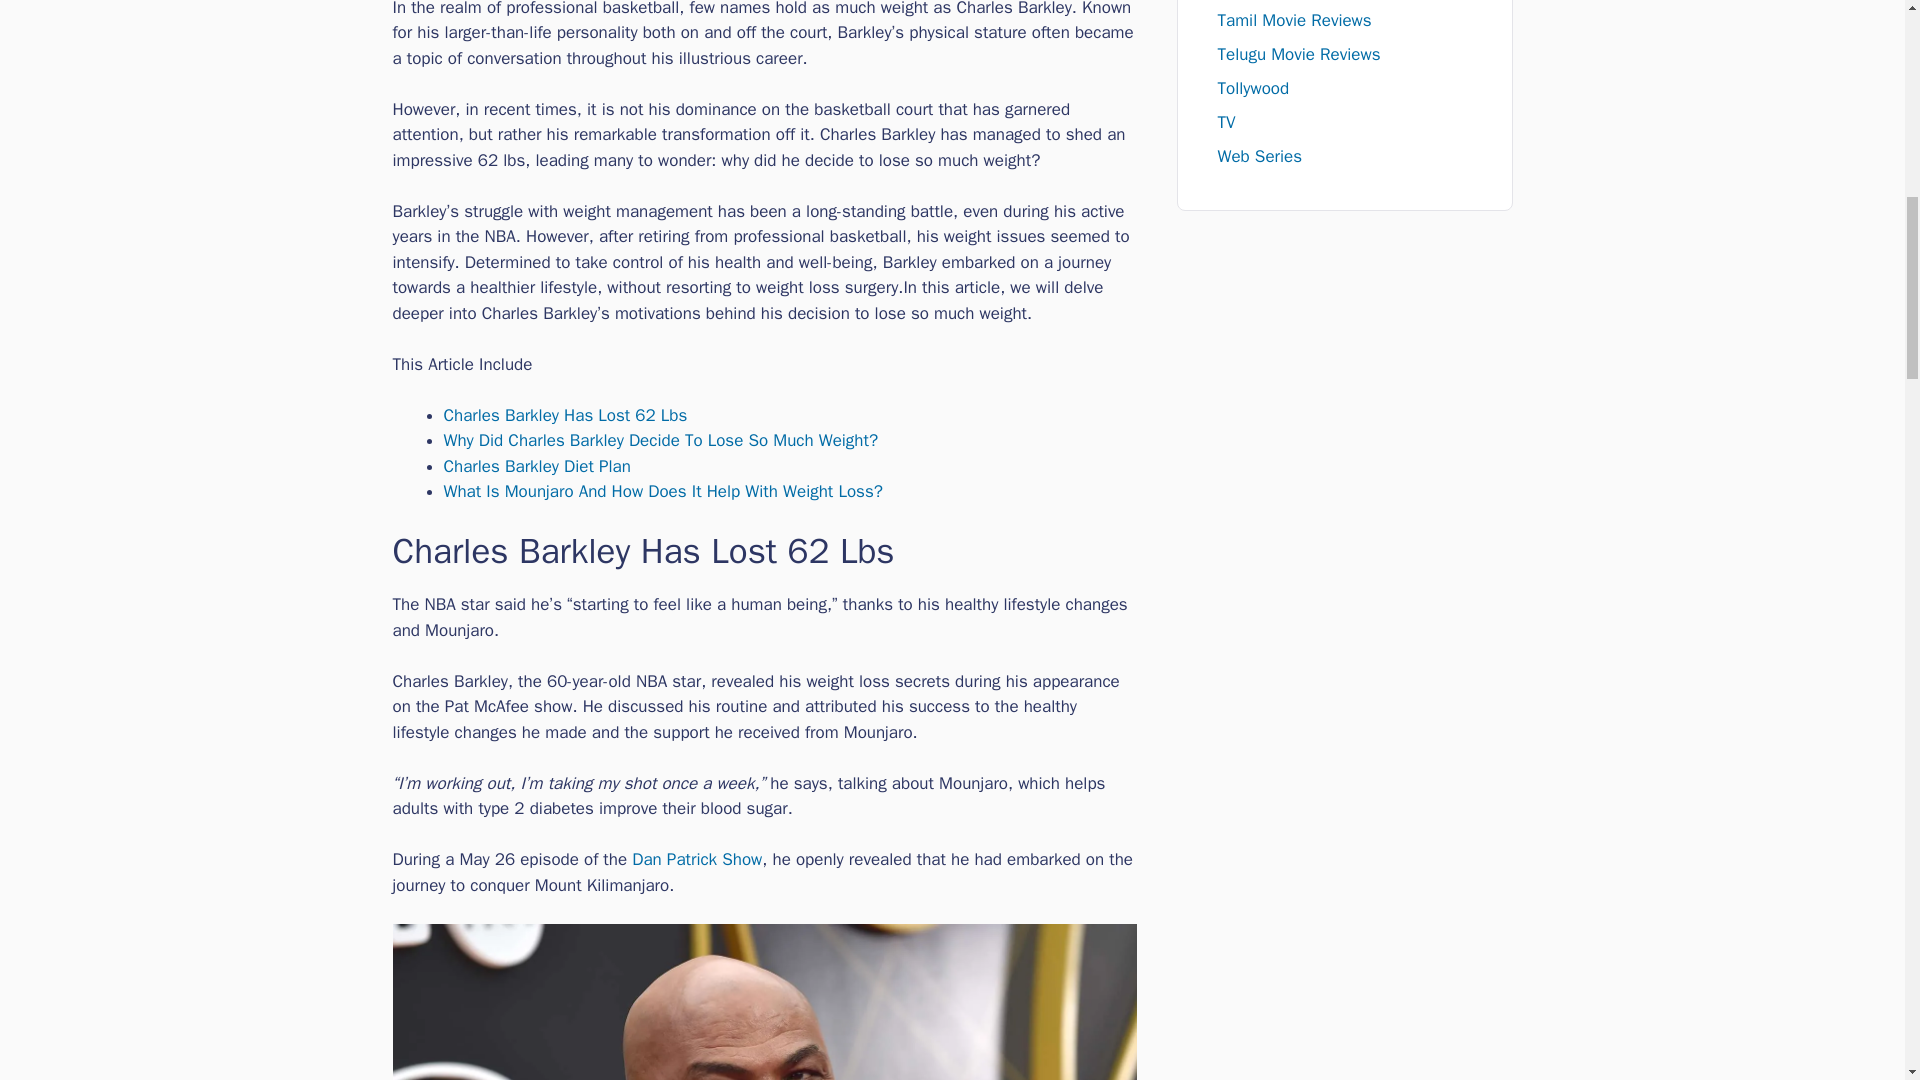 This screenshot has height=1080, width=1920. Describe the element at coordinates (565, 415) in the screenshot. I see `Charles Barkley Has Lost 62 Lbs` at that location.